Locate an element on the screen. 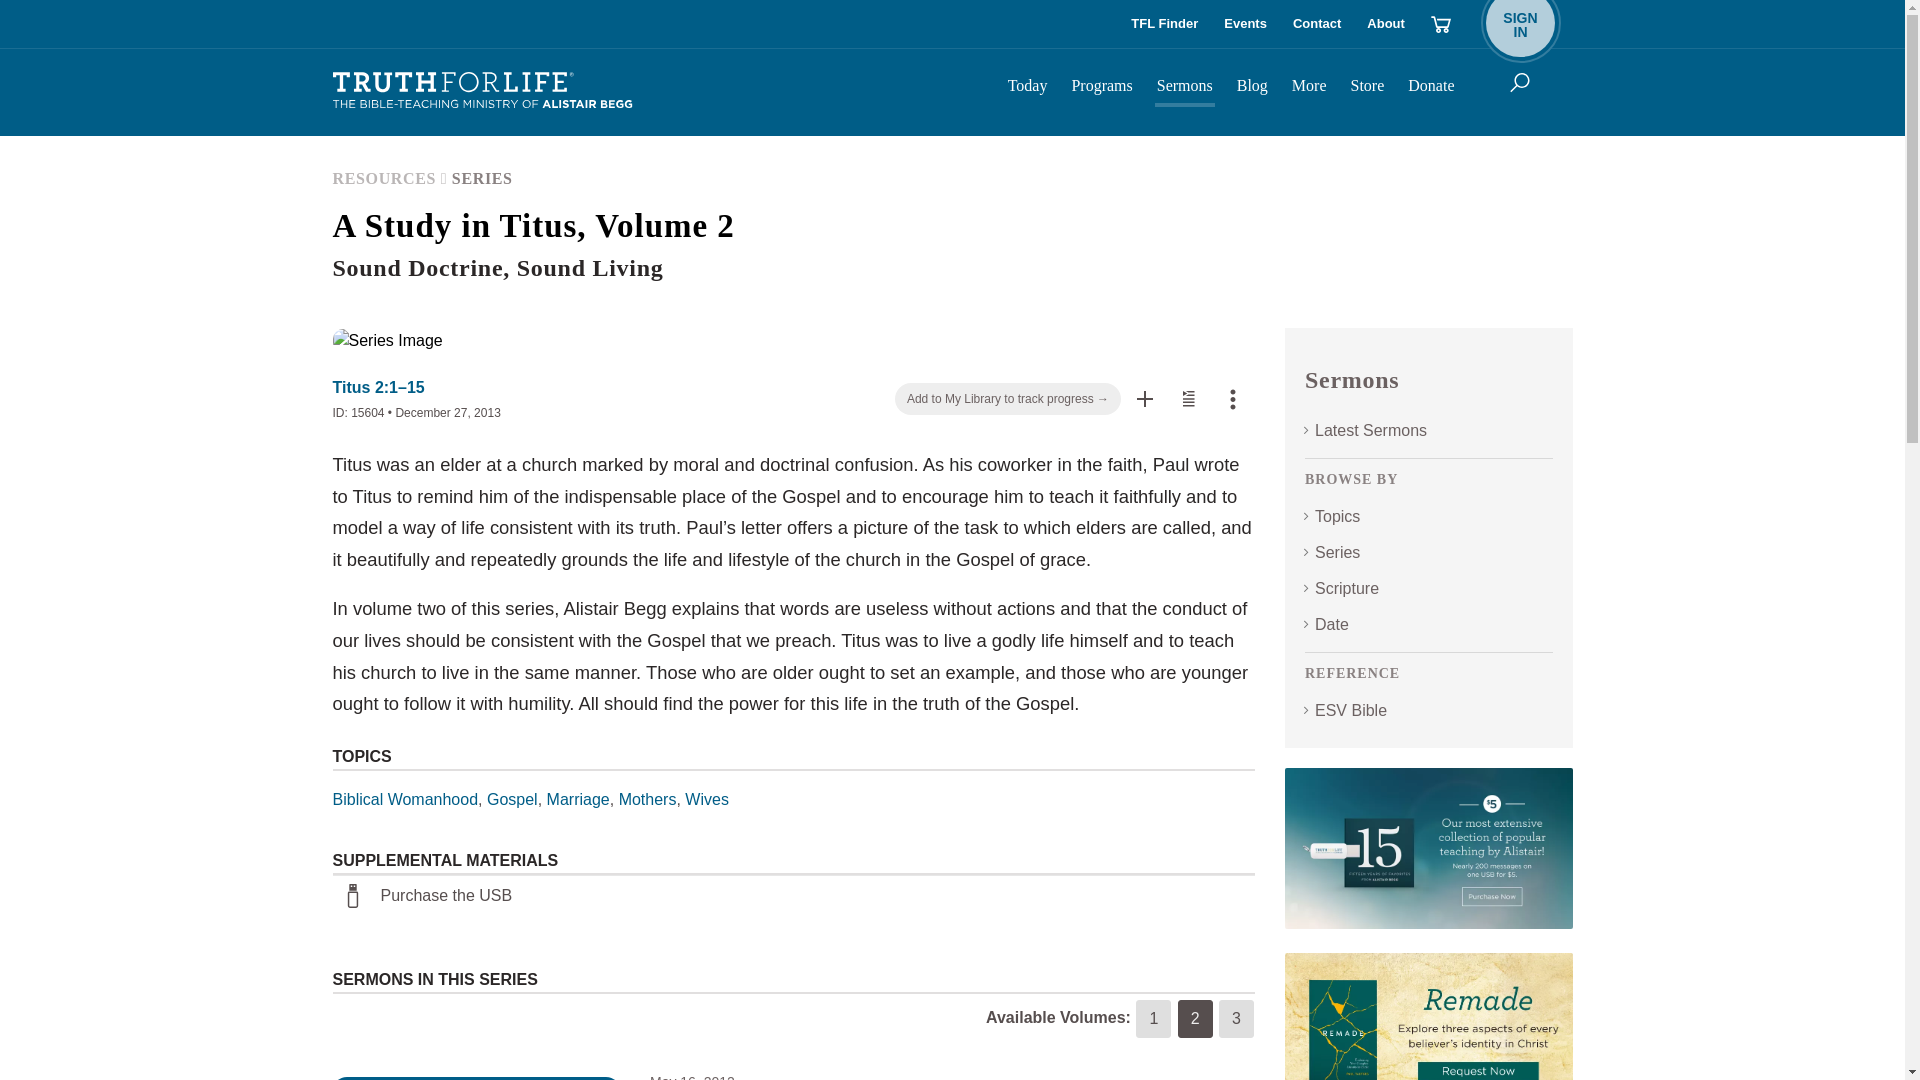 The width and height of the screenshot is (1920, 1080). About is located at coordinates (1164, 24).